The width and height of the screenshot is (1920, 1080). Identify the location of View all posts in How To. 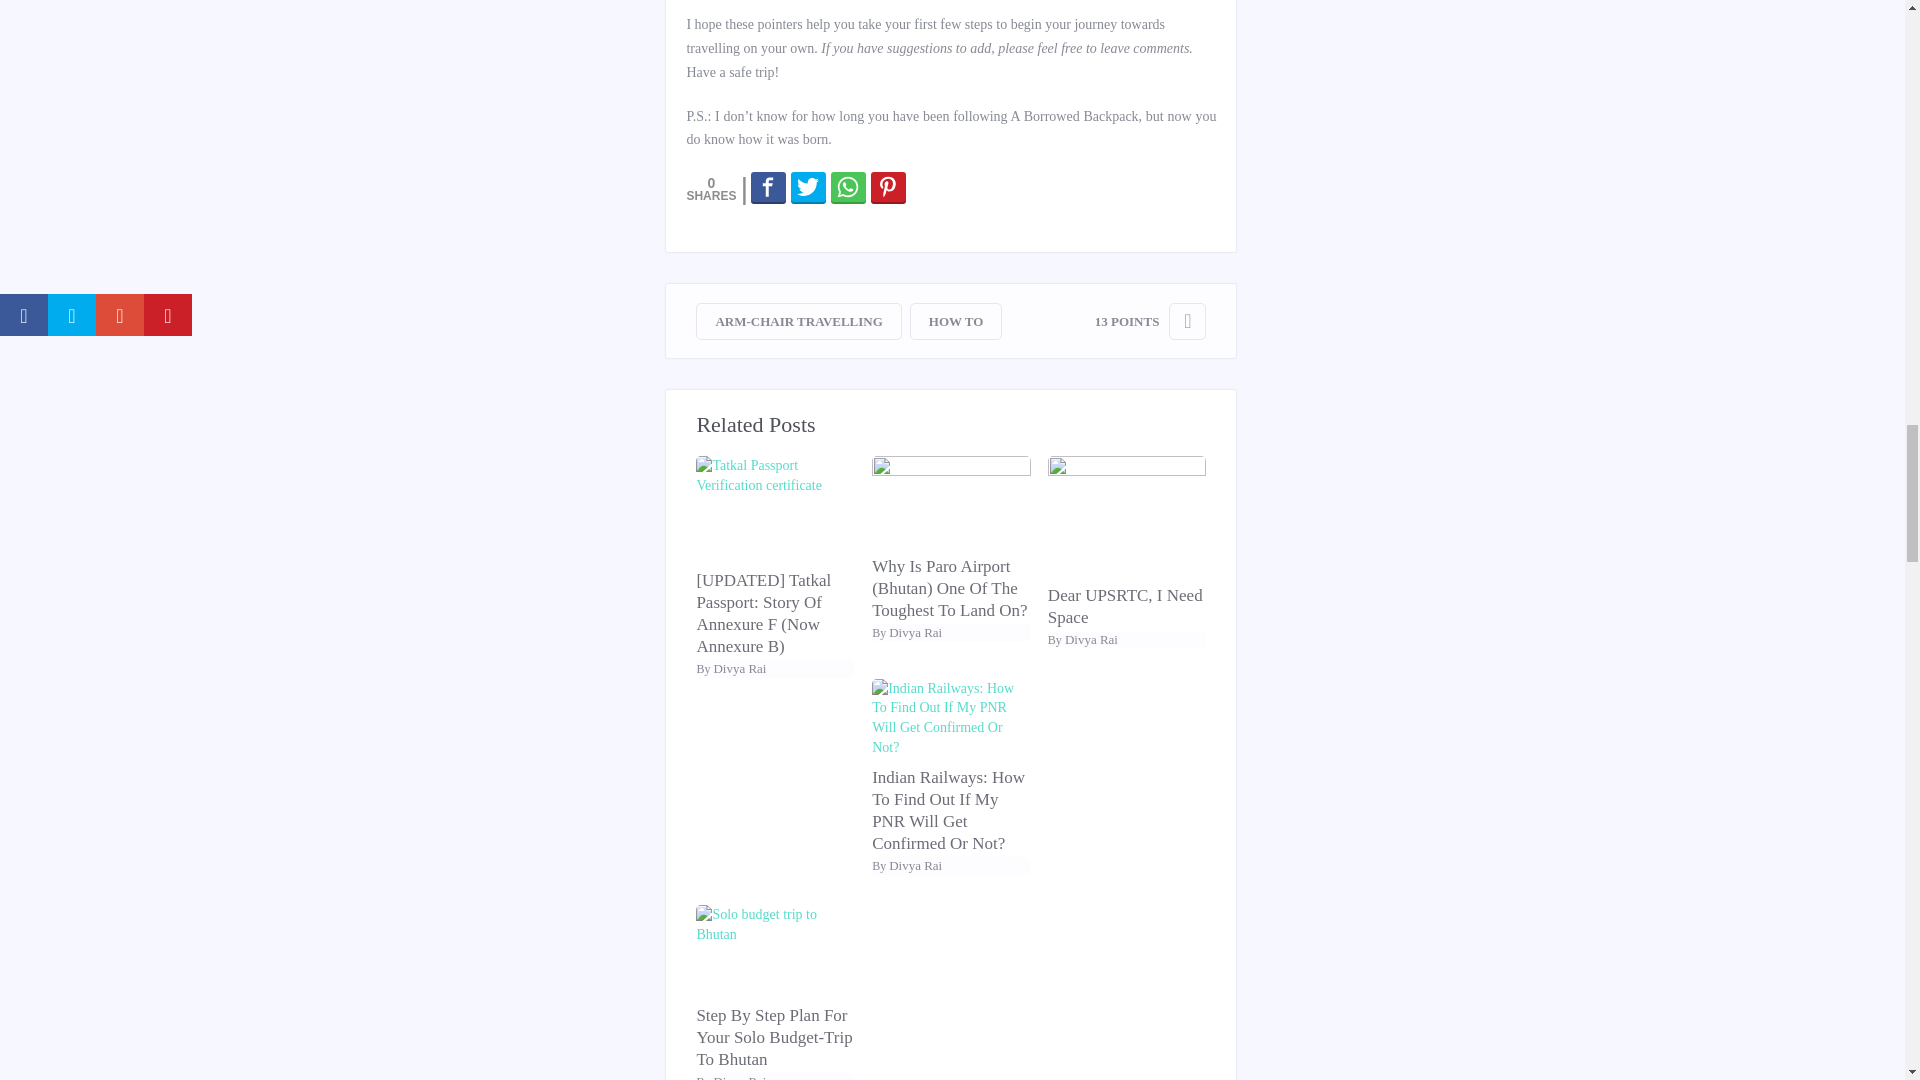
(956, 322).